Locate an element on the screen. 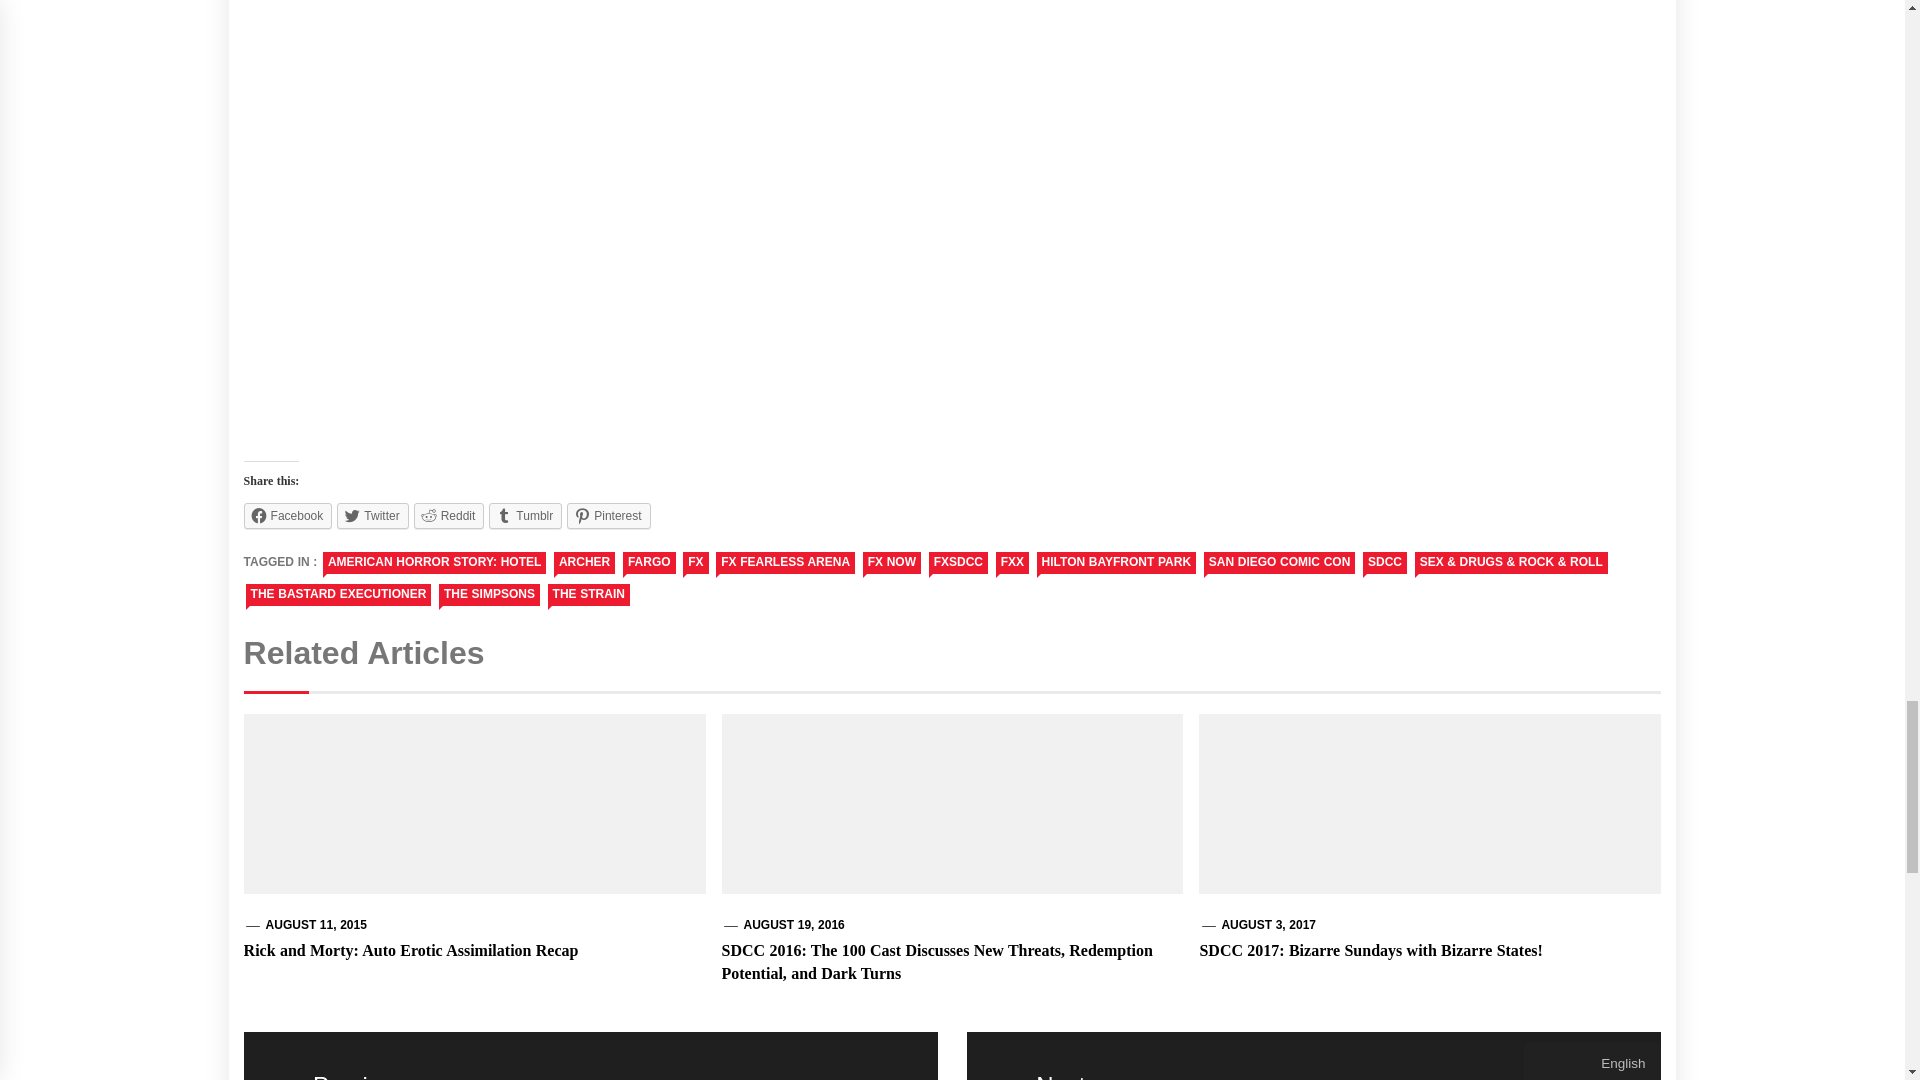 The width and height of the screenshot is (1920, 1080). Click to share on Pinterest is located at coordinates (608, 516).